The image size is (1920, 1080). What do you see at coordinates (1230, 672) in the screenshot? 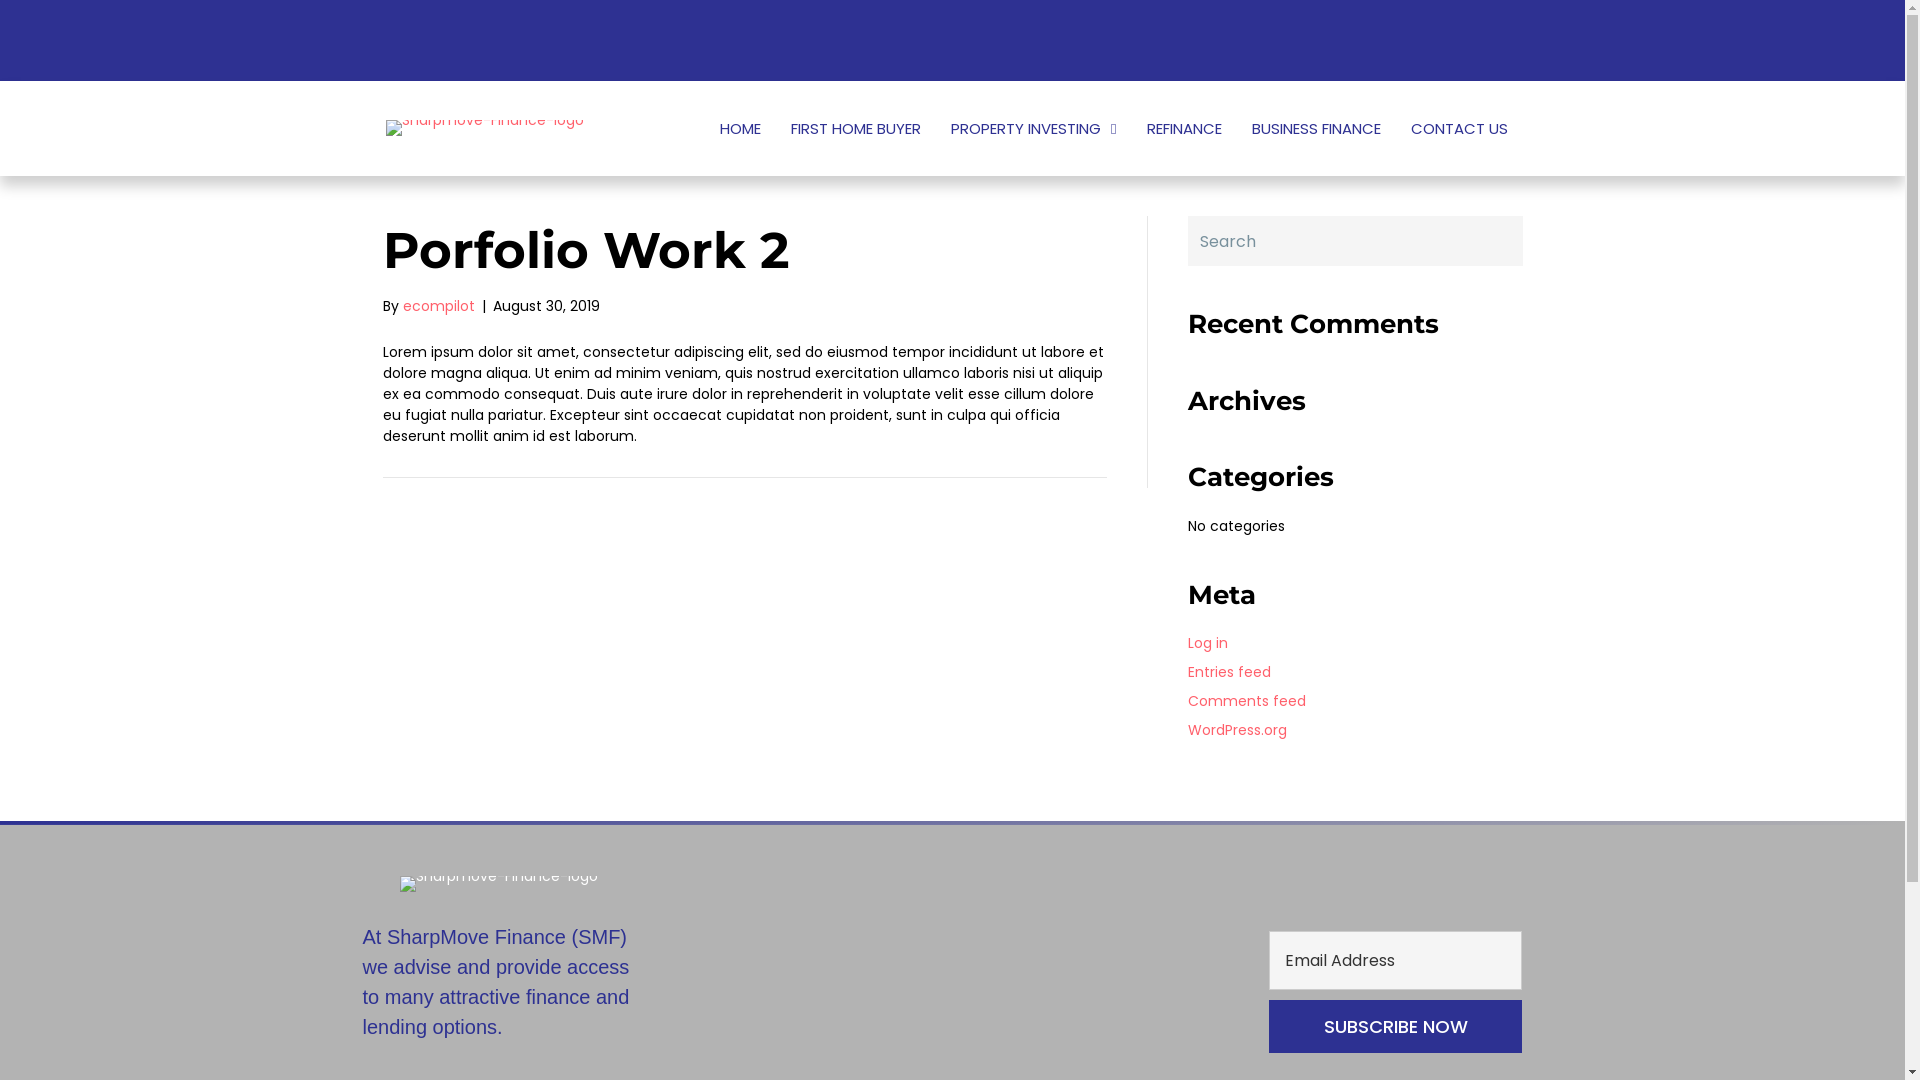
I see `Entries feed` at bounding box center [1230, 672].